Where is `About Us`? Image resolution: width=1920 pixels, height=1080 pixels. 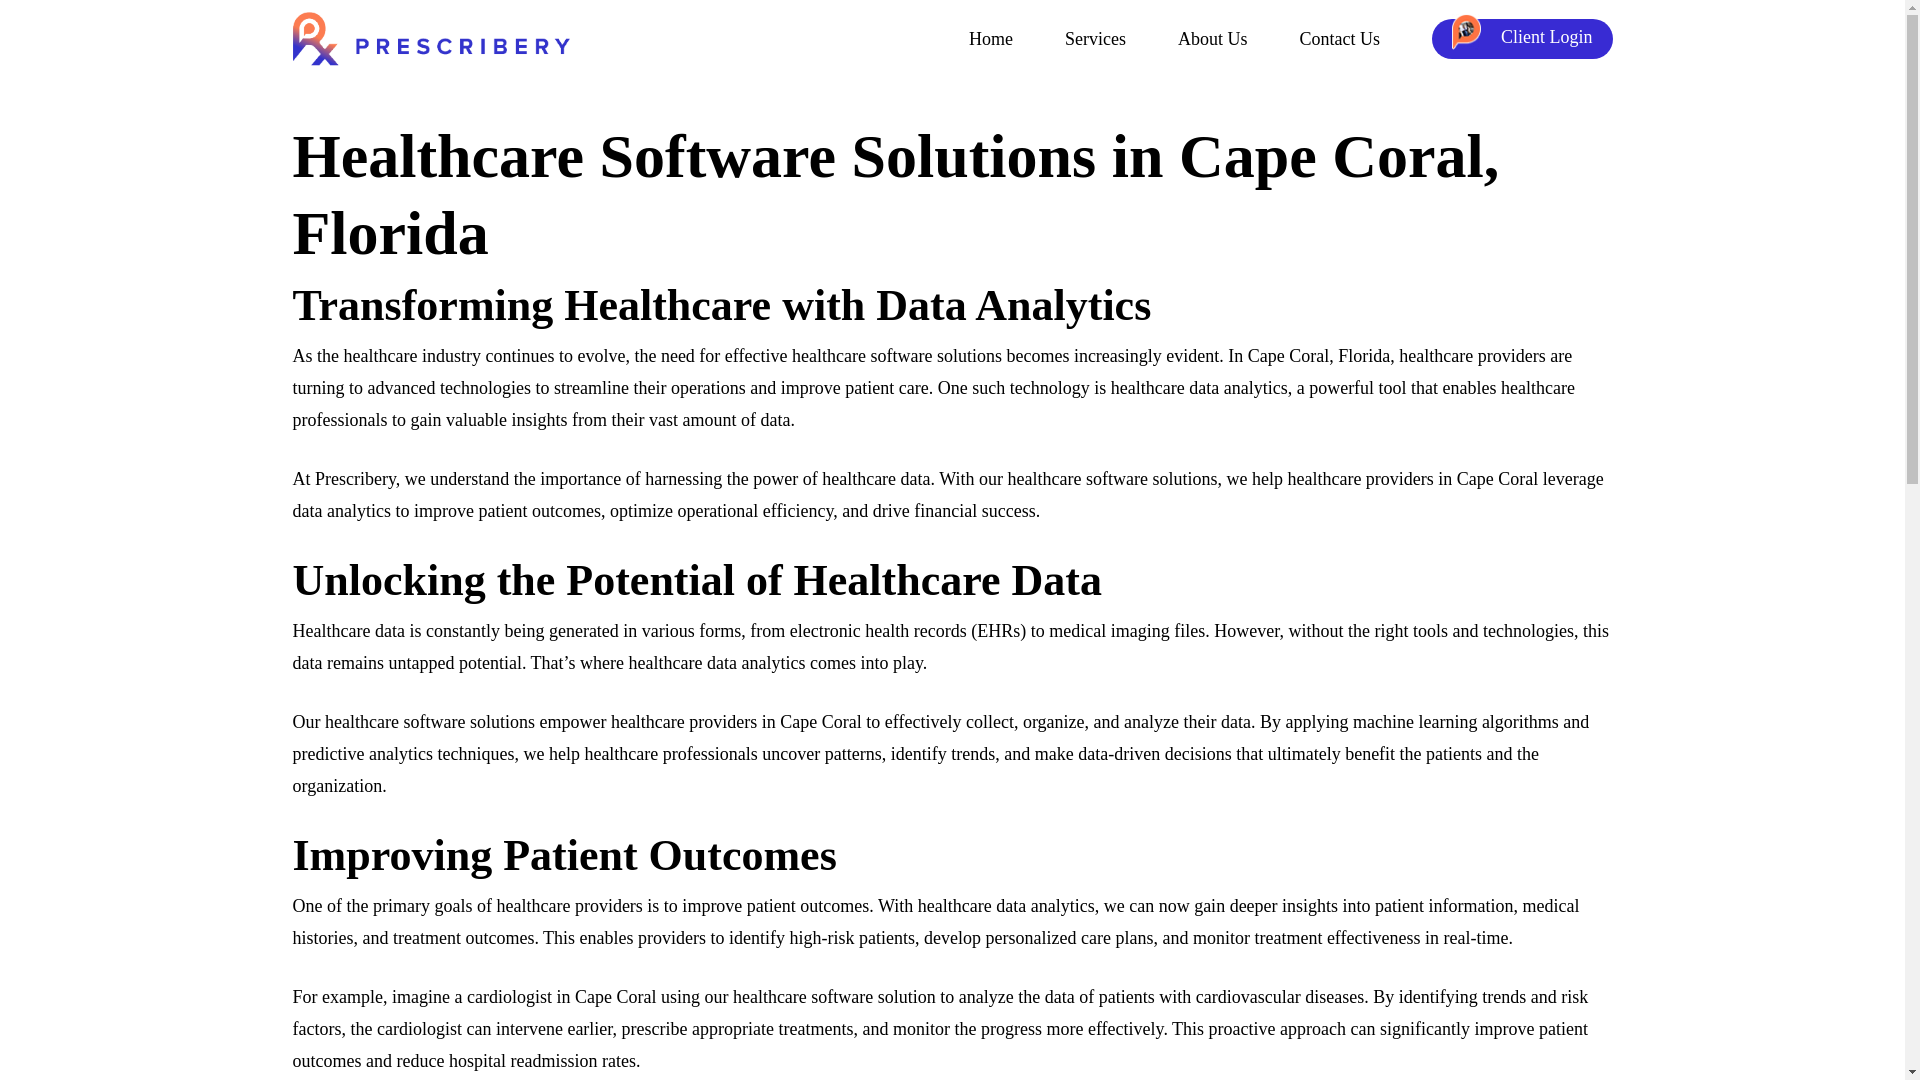
About Us is located at coordinates (1213, 39).